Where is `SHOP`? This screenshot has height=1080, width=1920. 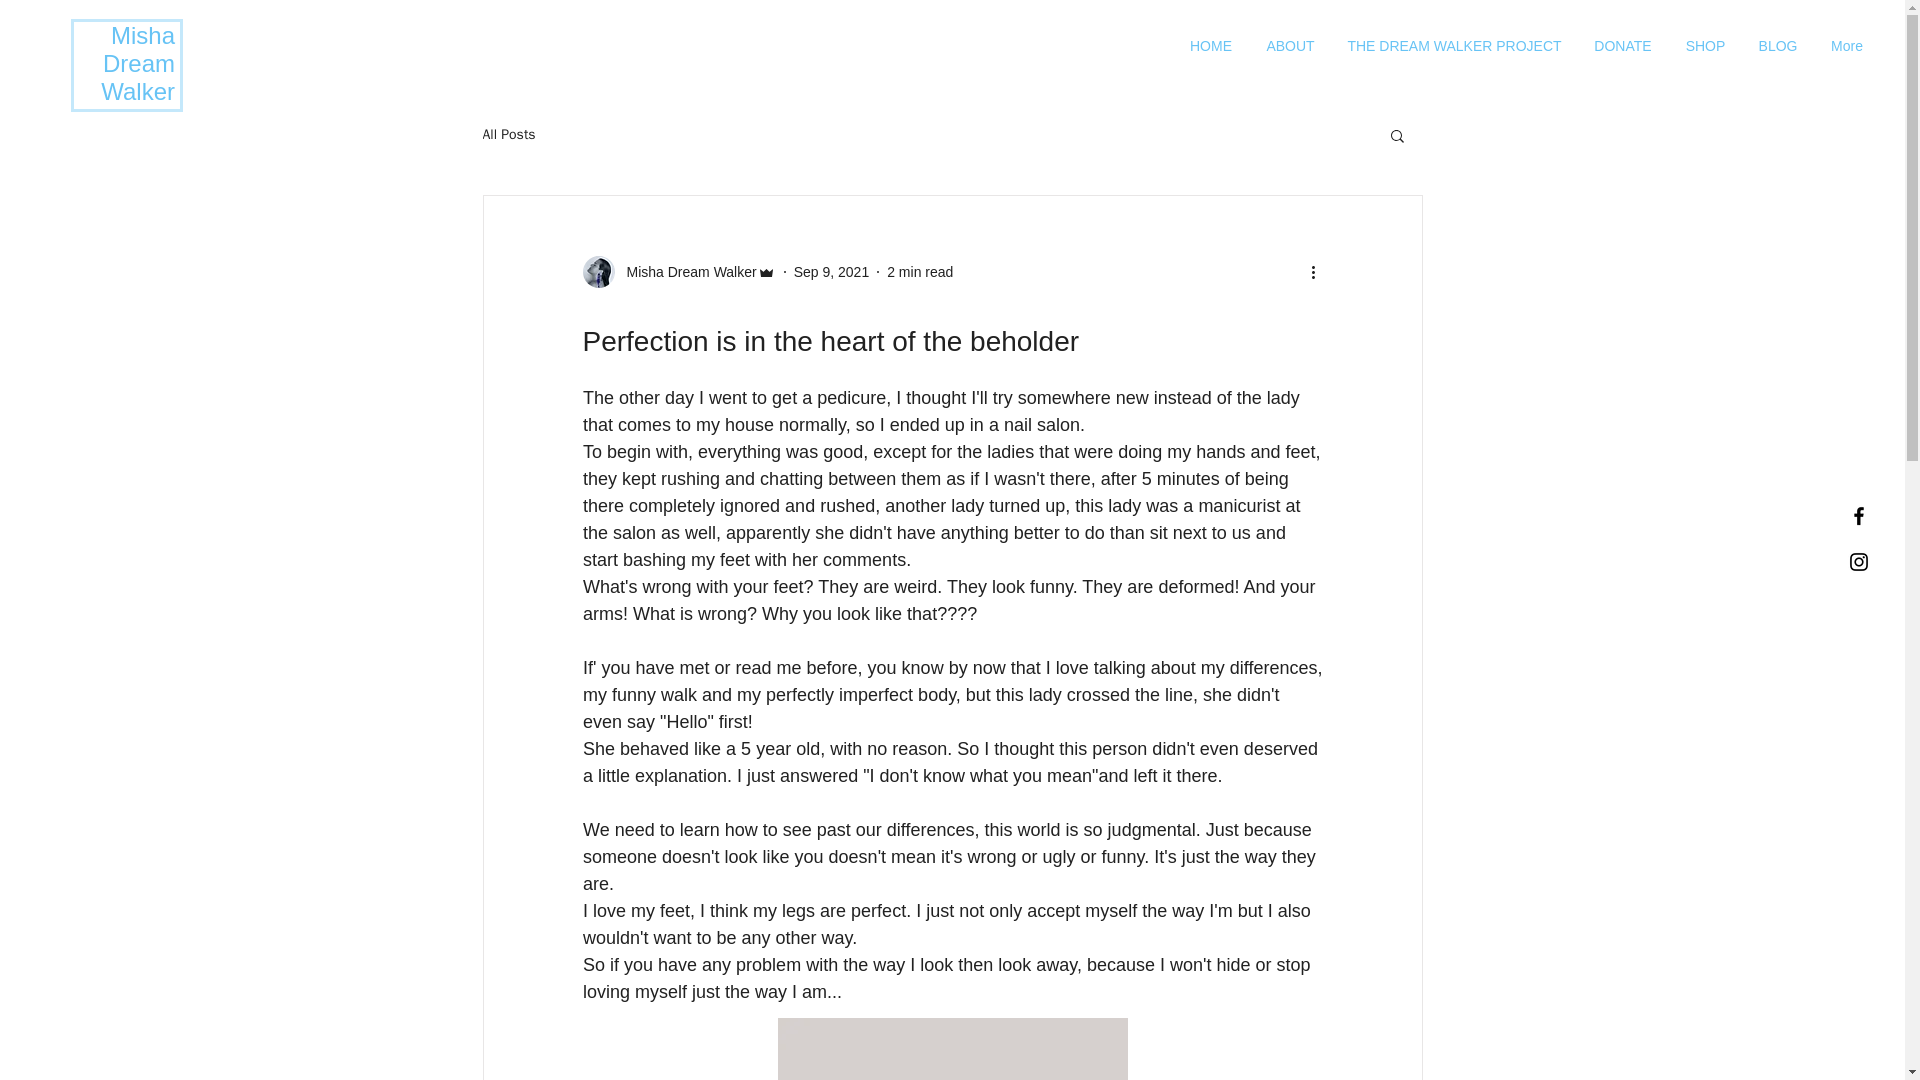
SHOP is located at coordinates (1704, 46).